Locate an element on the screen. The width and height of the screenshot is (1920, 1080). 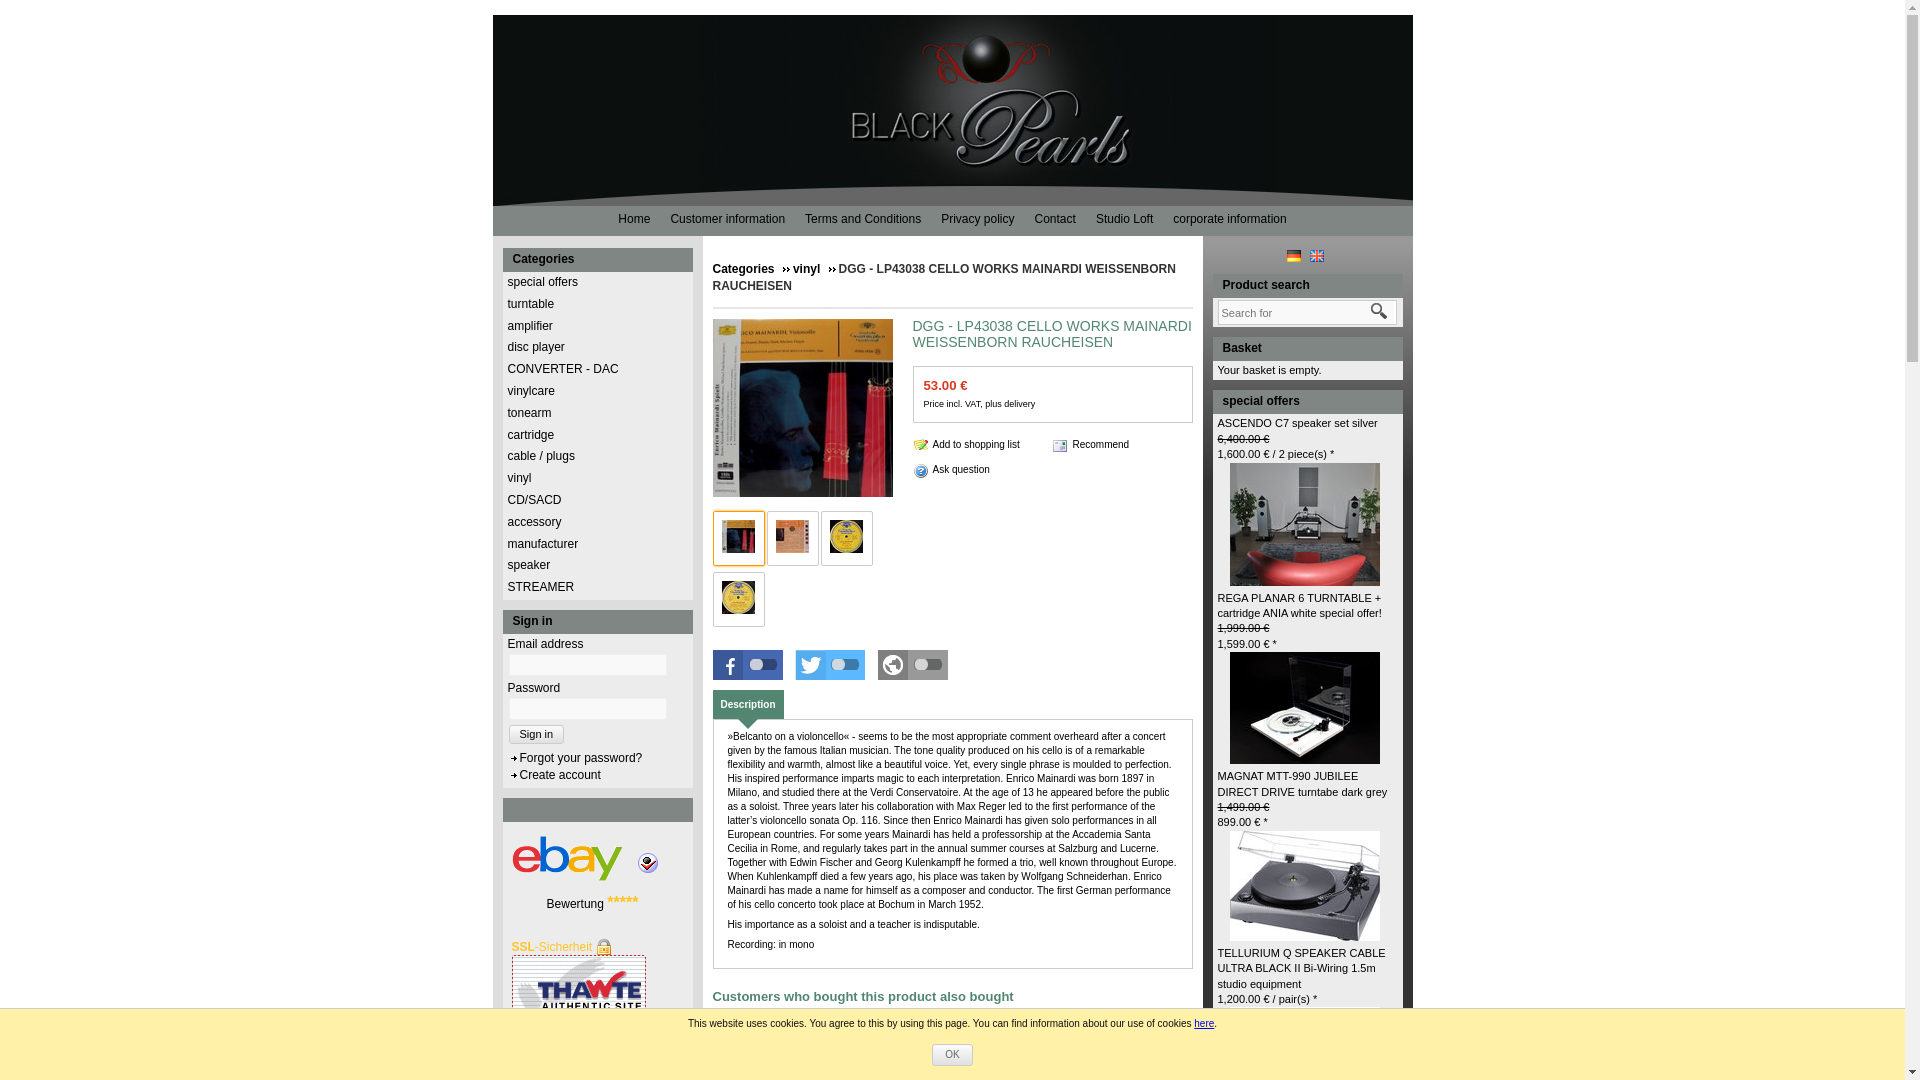
Forgot your password? is located at coordinates (576, 757).